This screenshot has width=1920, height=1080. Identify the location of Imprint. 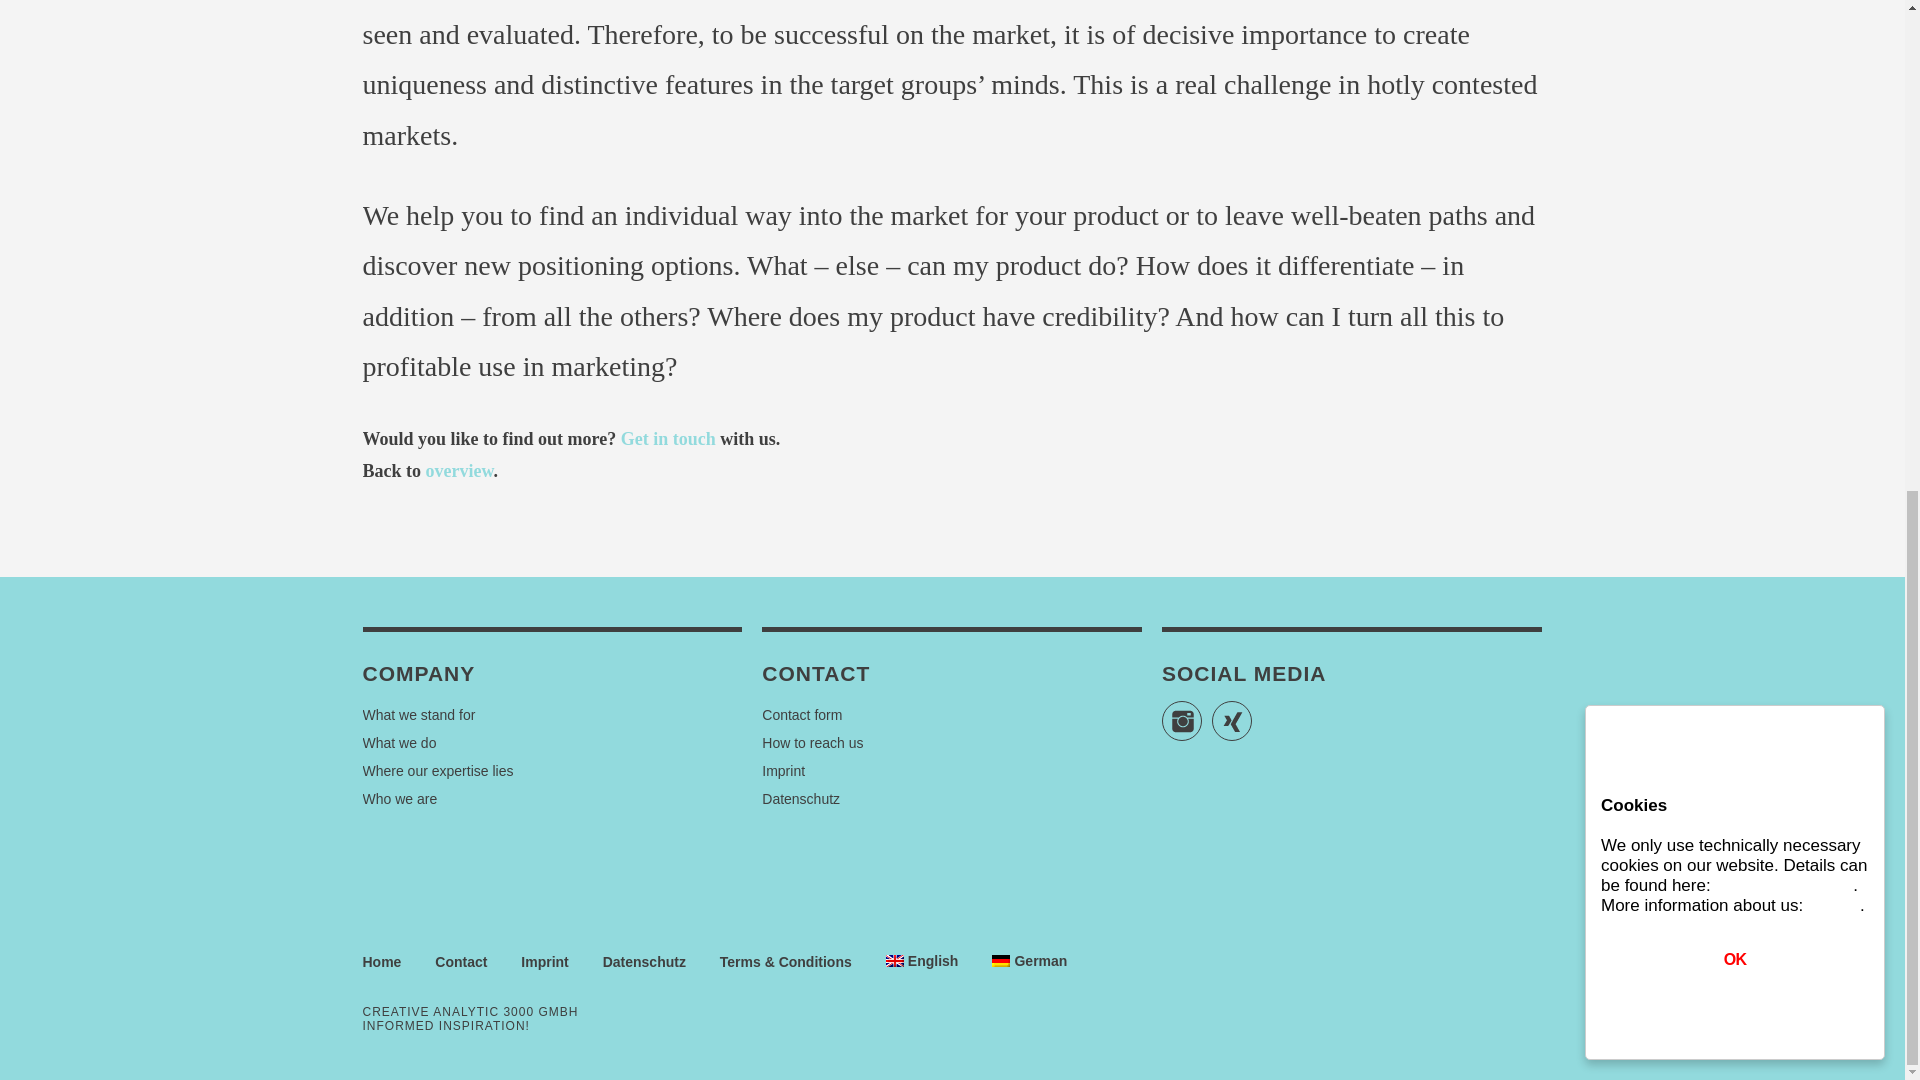
(1834, 9).